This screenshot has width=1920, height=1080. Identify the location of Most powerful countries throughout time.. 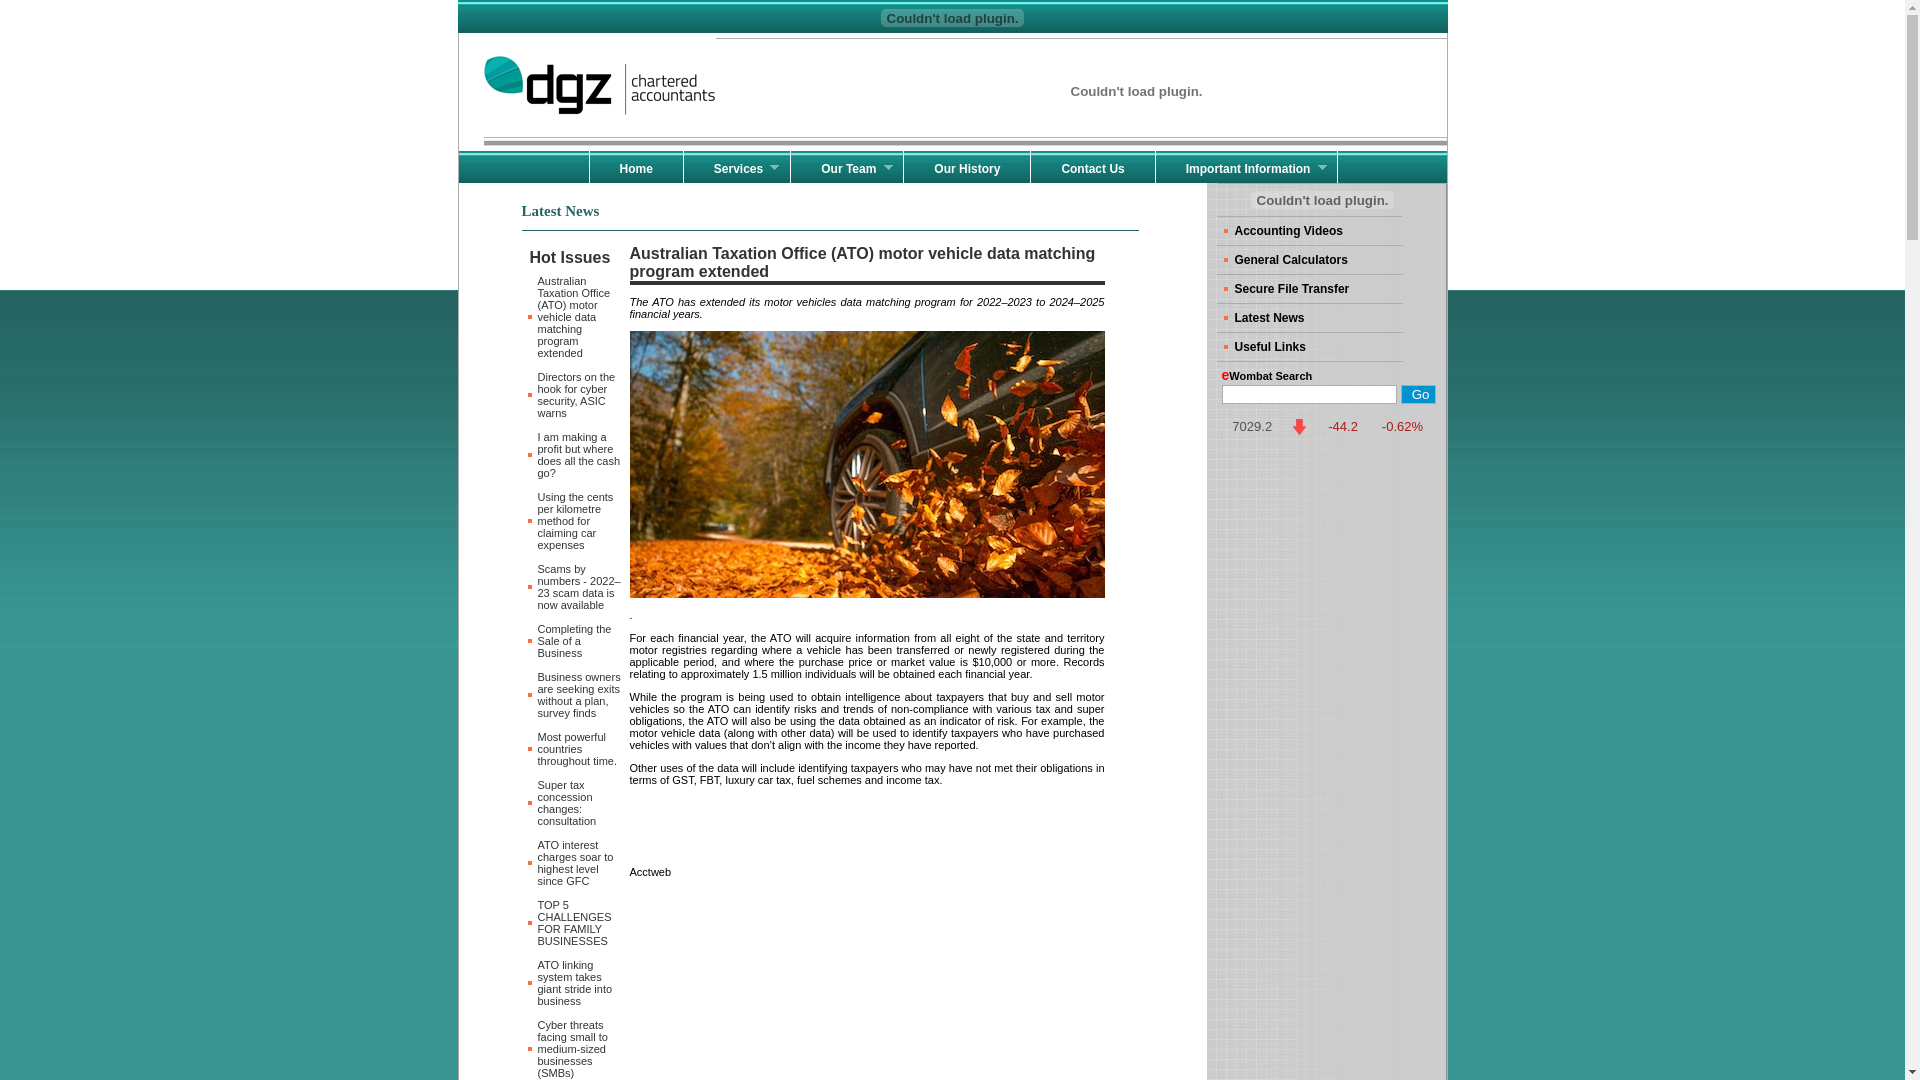
(578, 749).